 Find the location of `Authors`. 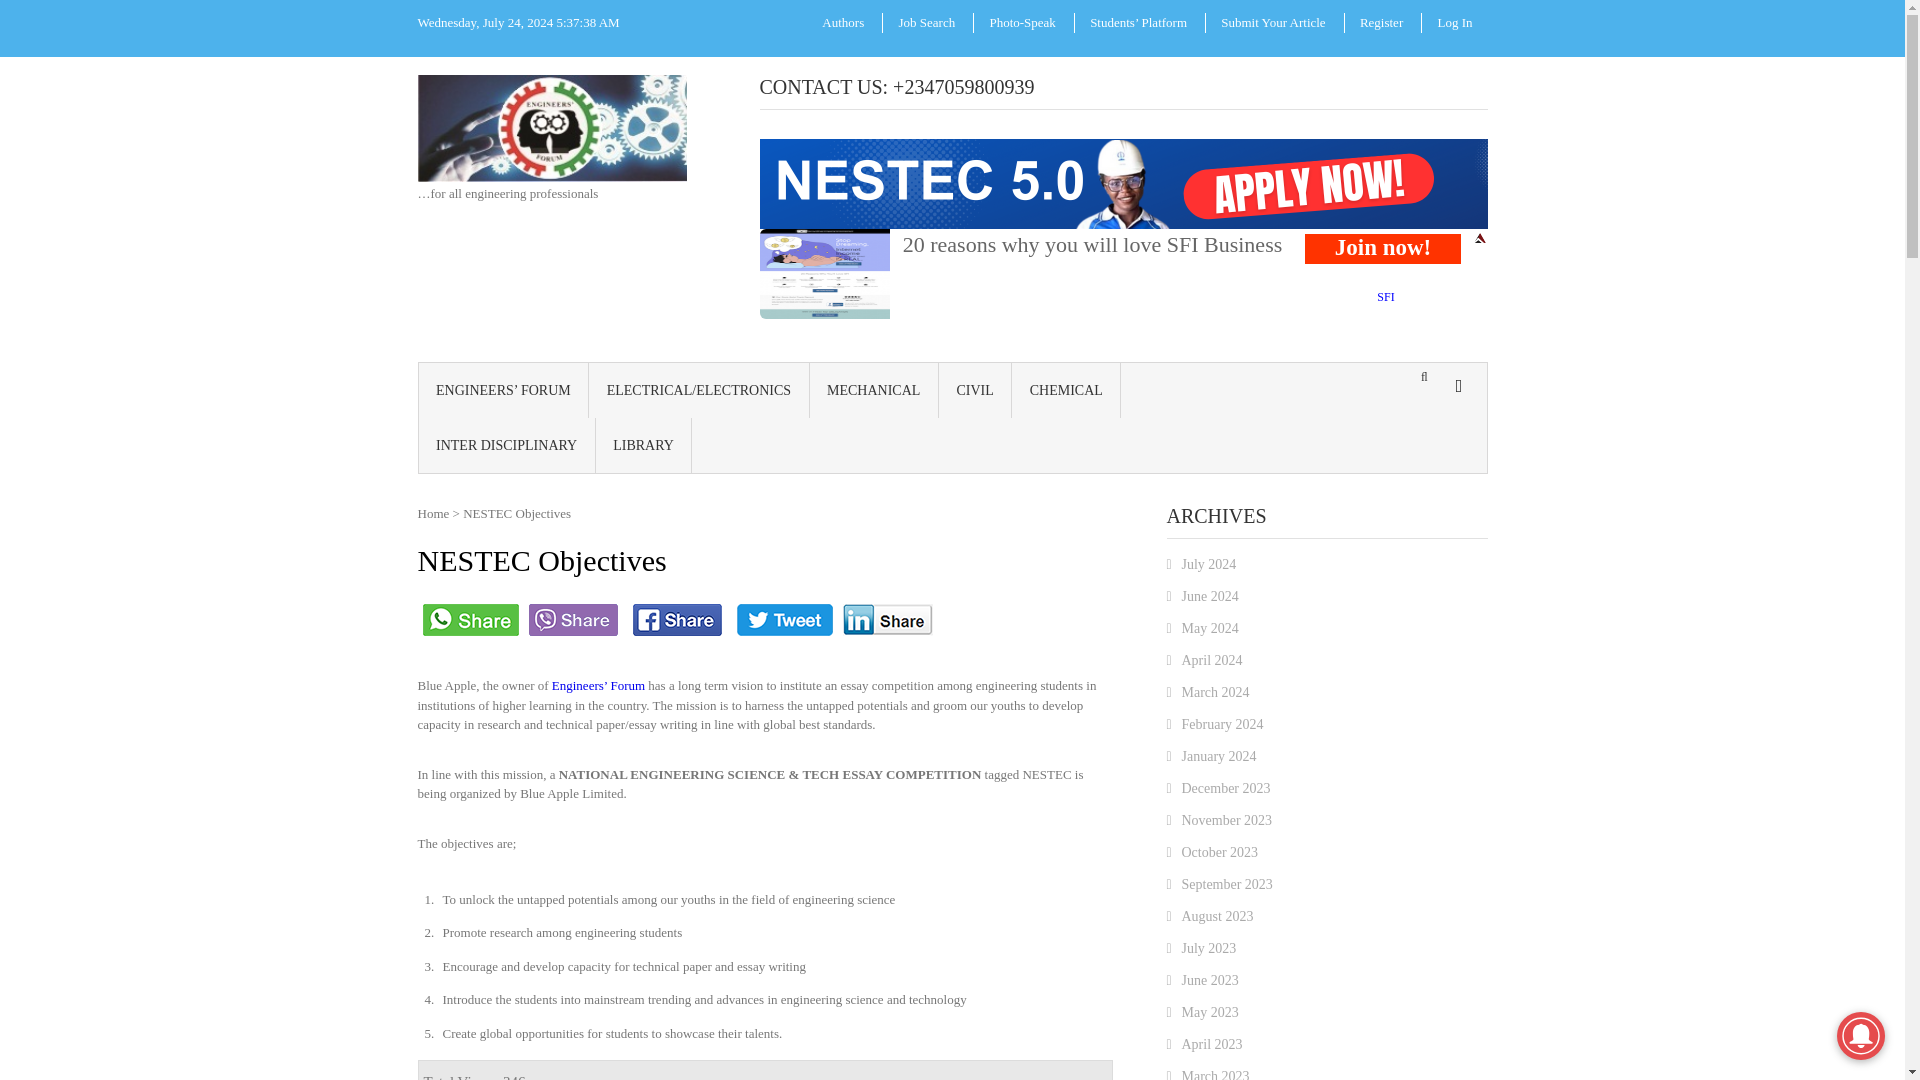

Authors is located at coordinates (842, 22).